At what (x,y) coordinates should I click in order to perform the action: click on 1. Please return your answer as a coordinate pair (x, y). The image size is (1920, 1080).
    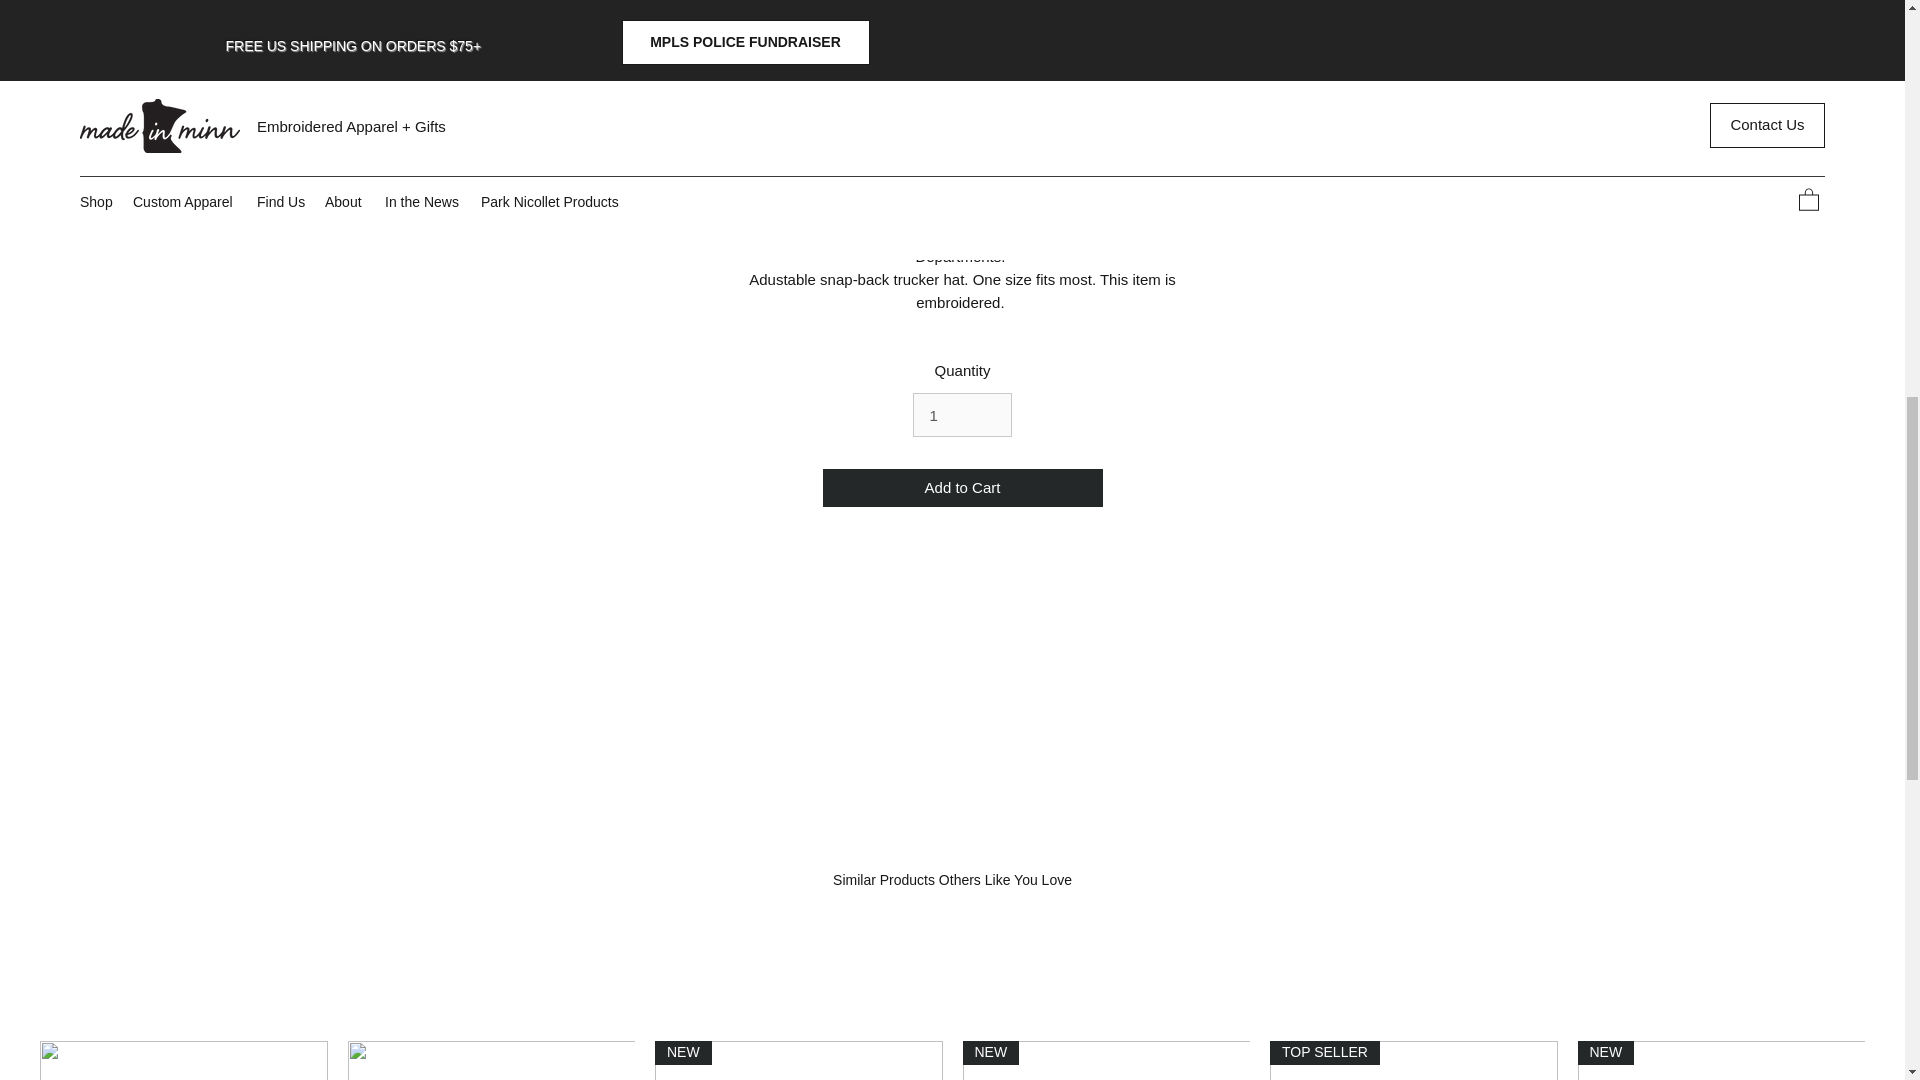
    Looking at the image, I should click on (962, 415).